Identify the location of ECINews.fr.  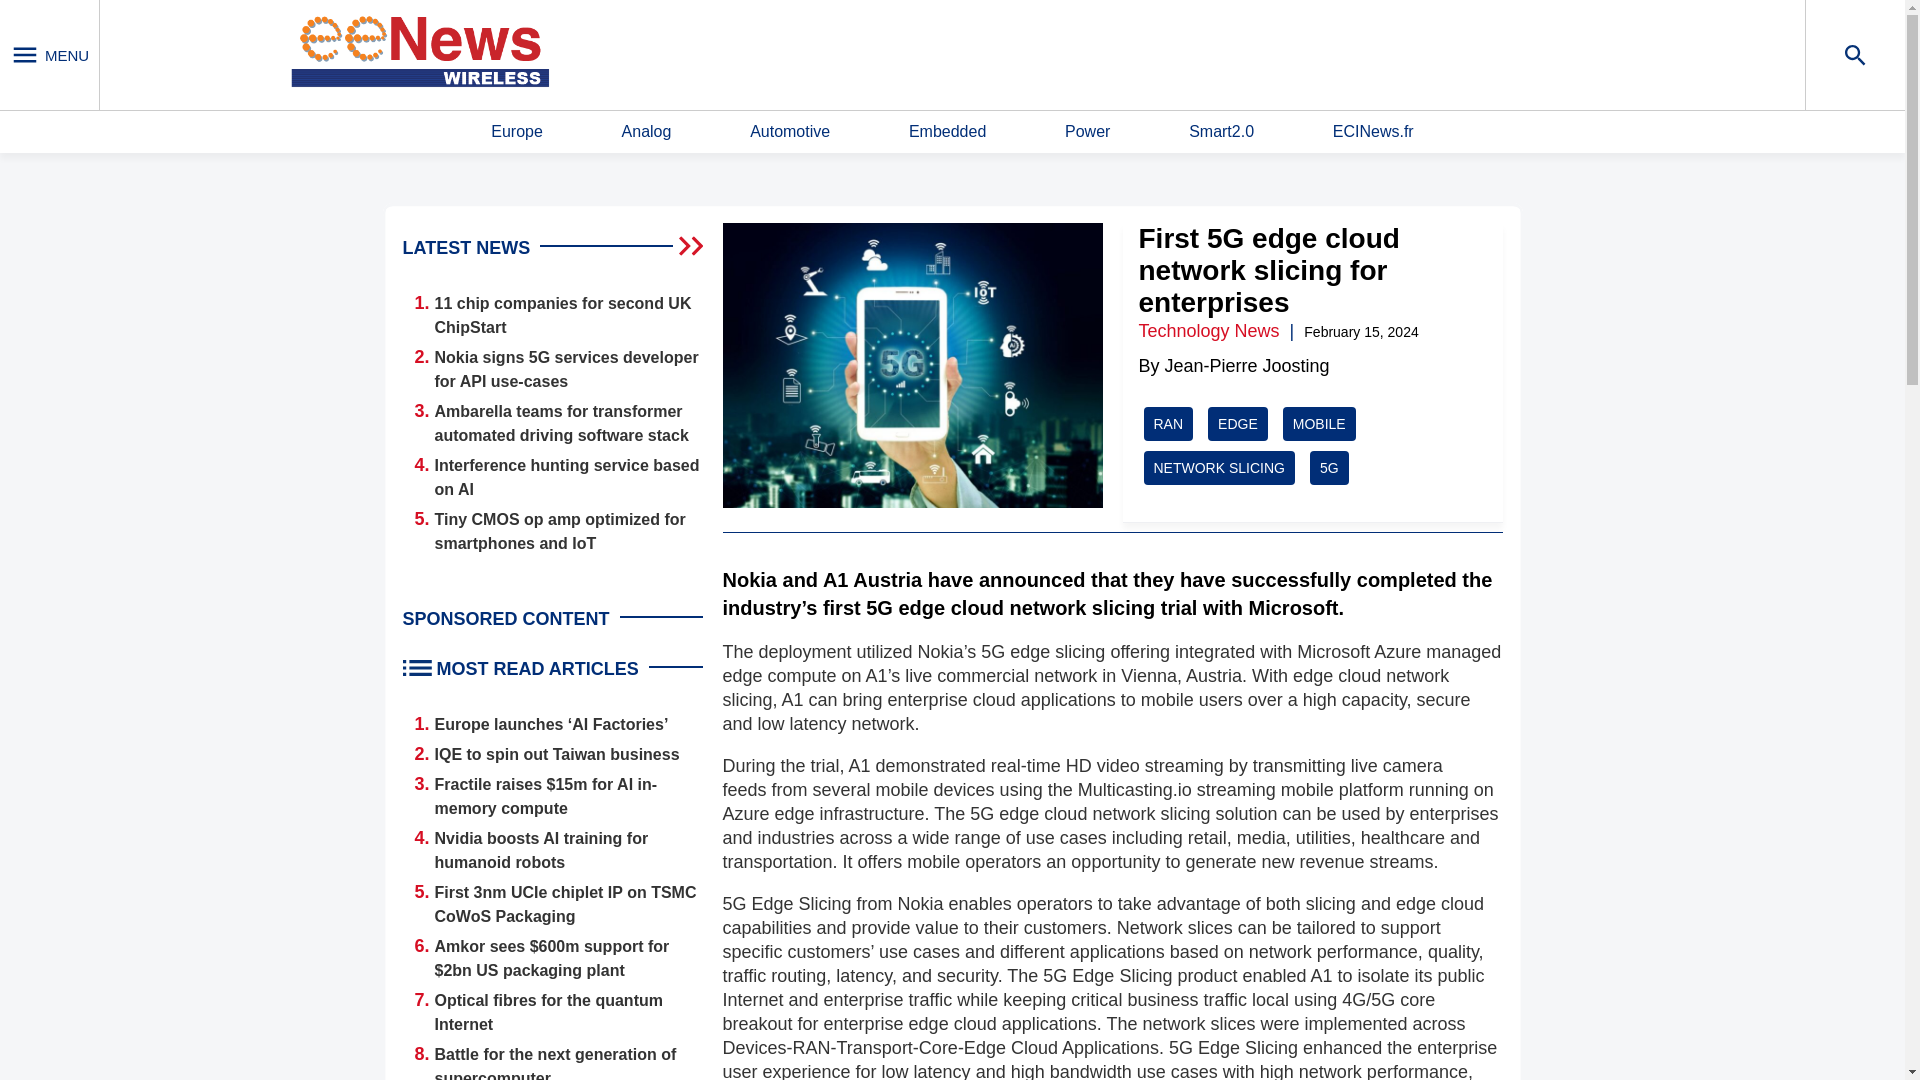
(1372, 132).